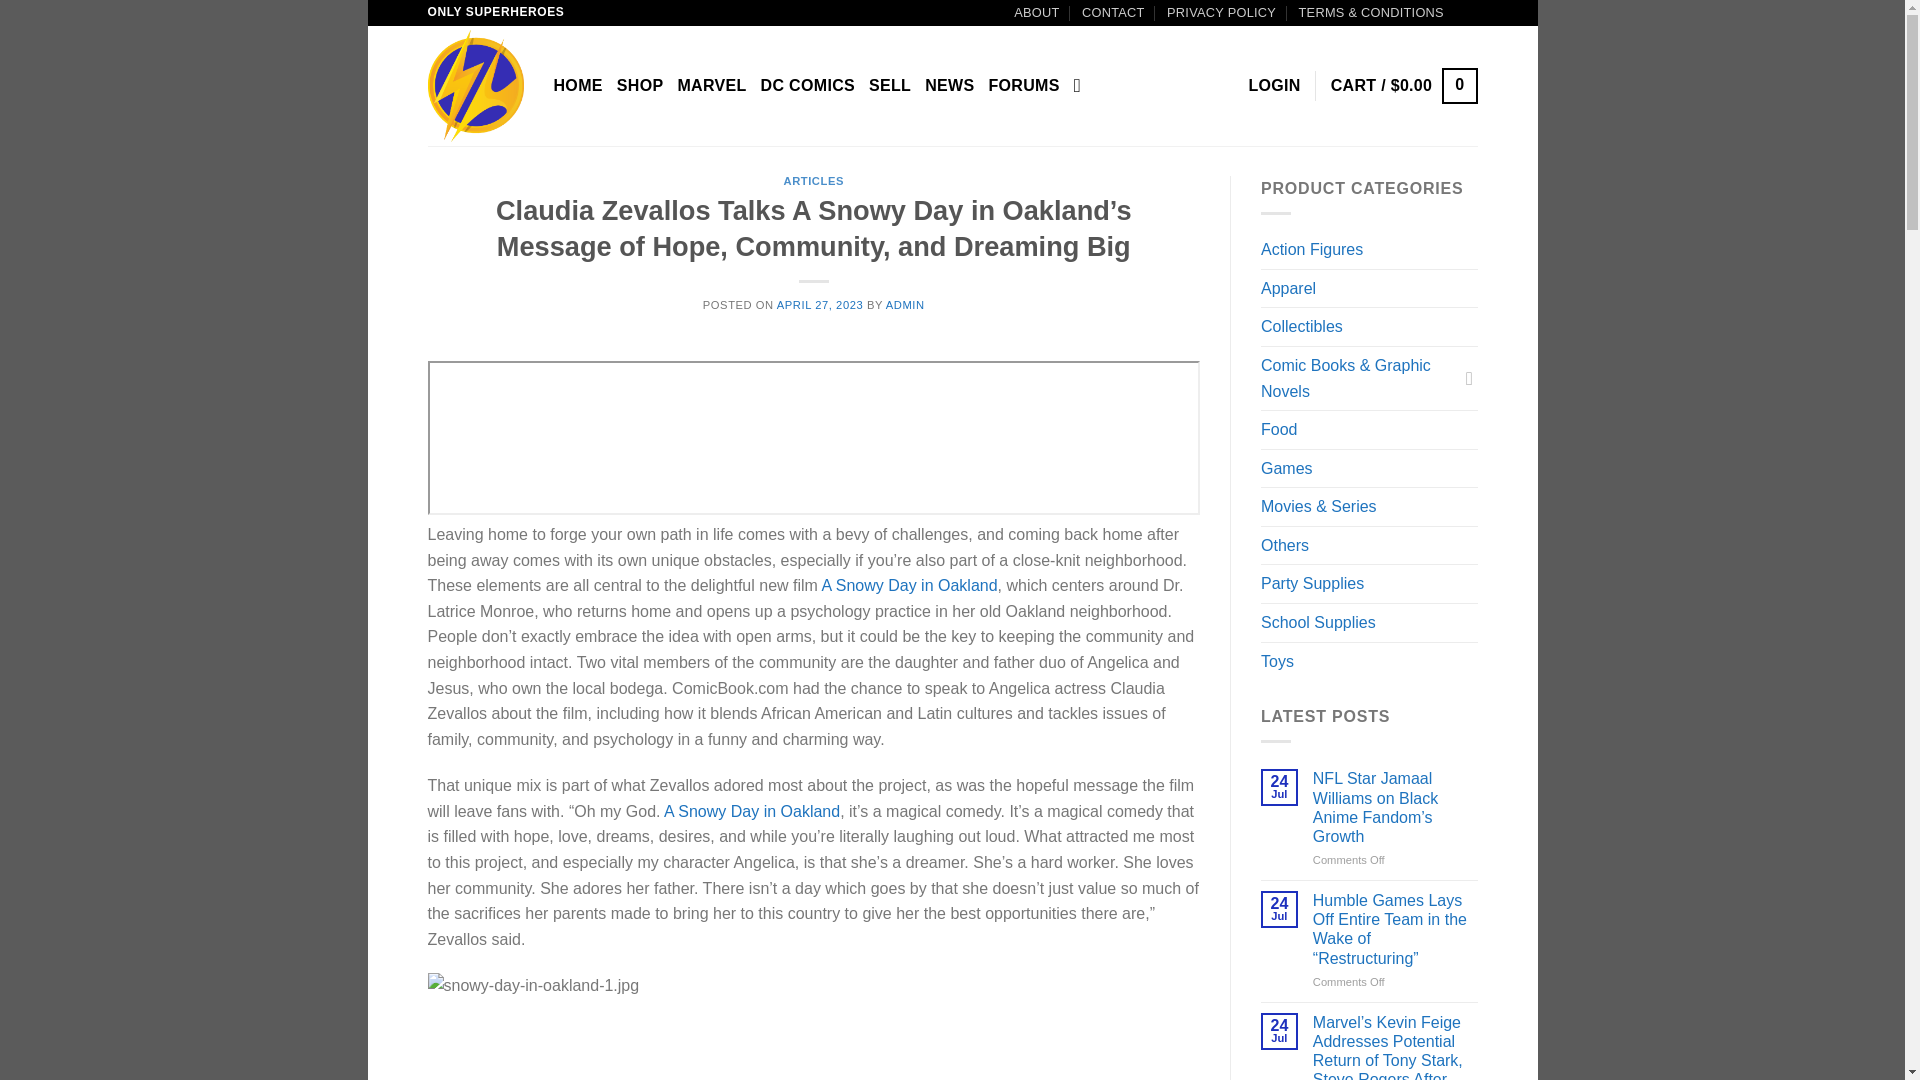  What do you see at coordinates (1113, 12) in the screenshot?
I see `CONTACT` at bounding box center [1113, 12].